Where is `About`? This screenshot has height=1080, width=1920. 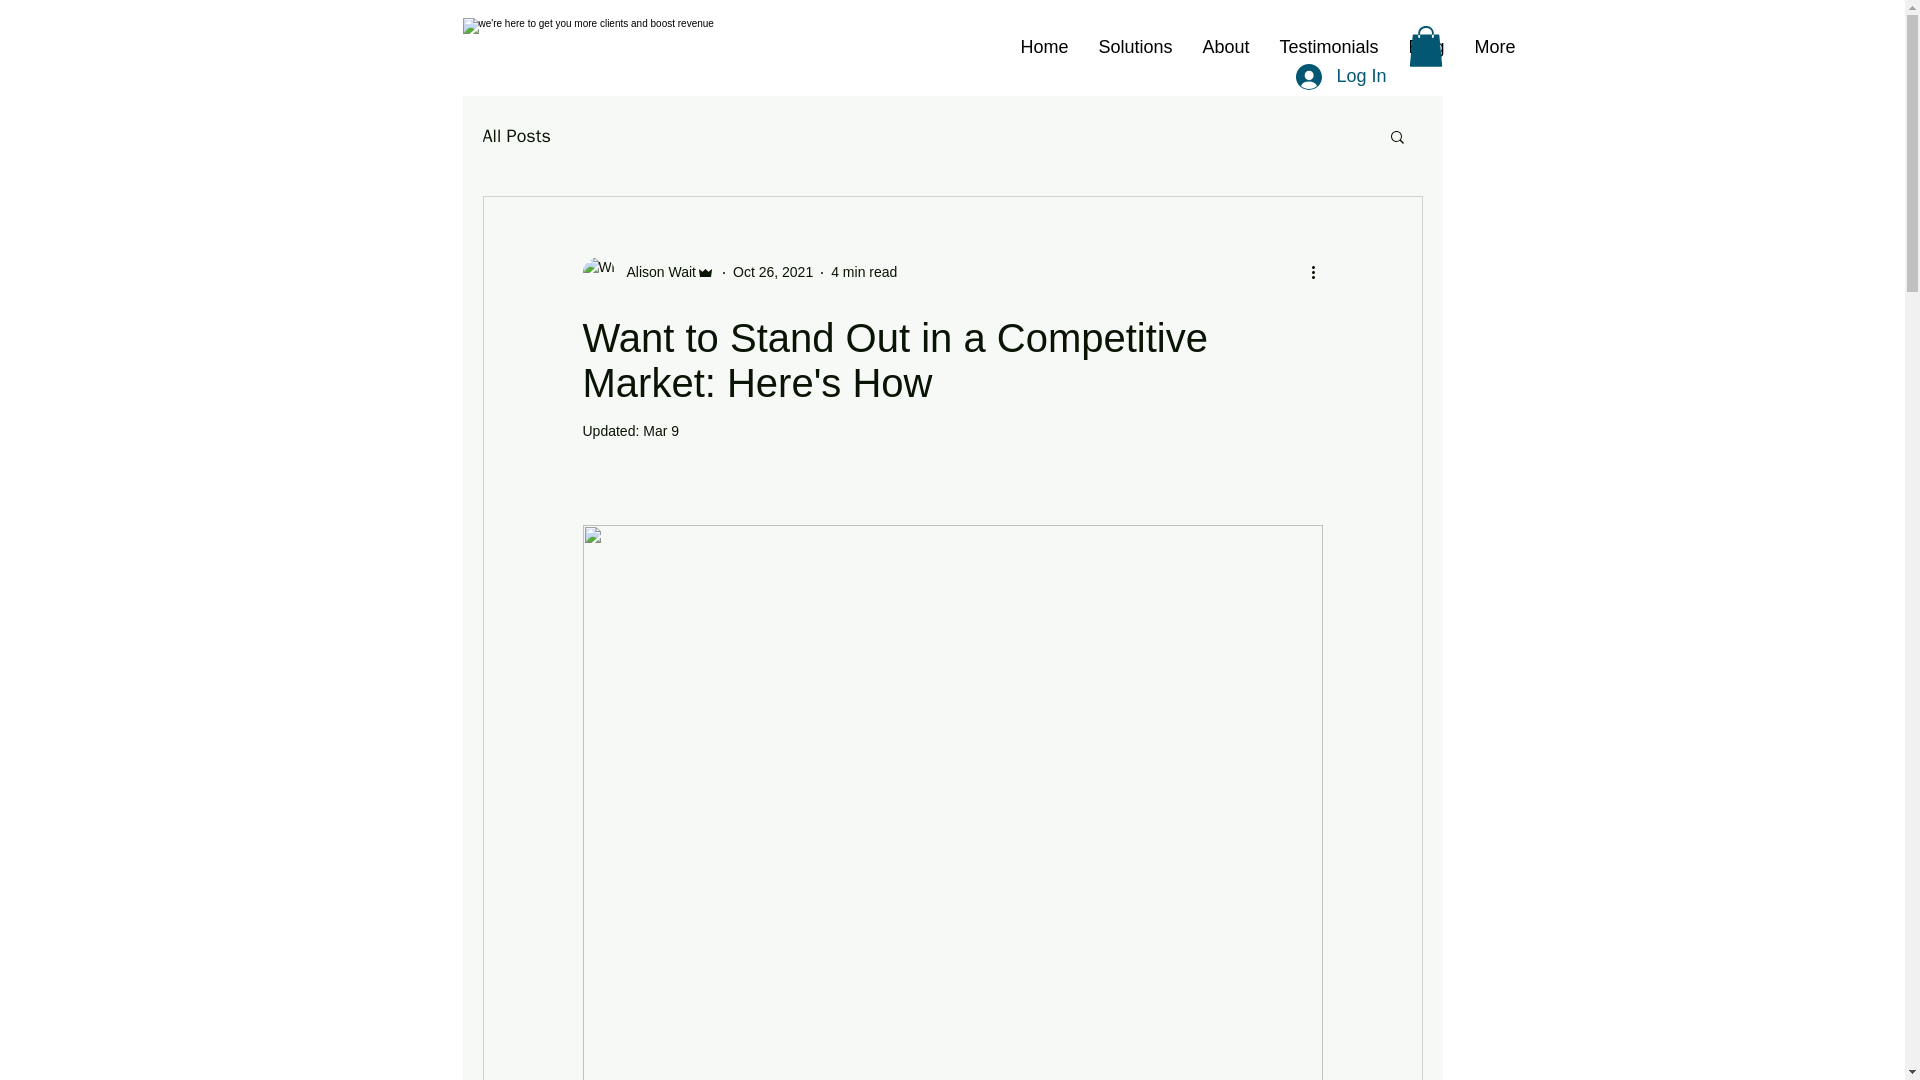
About is located at coordinates (1226, 46).